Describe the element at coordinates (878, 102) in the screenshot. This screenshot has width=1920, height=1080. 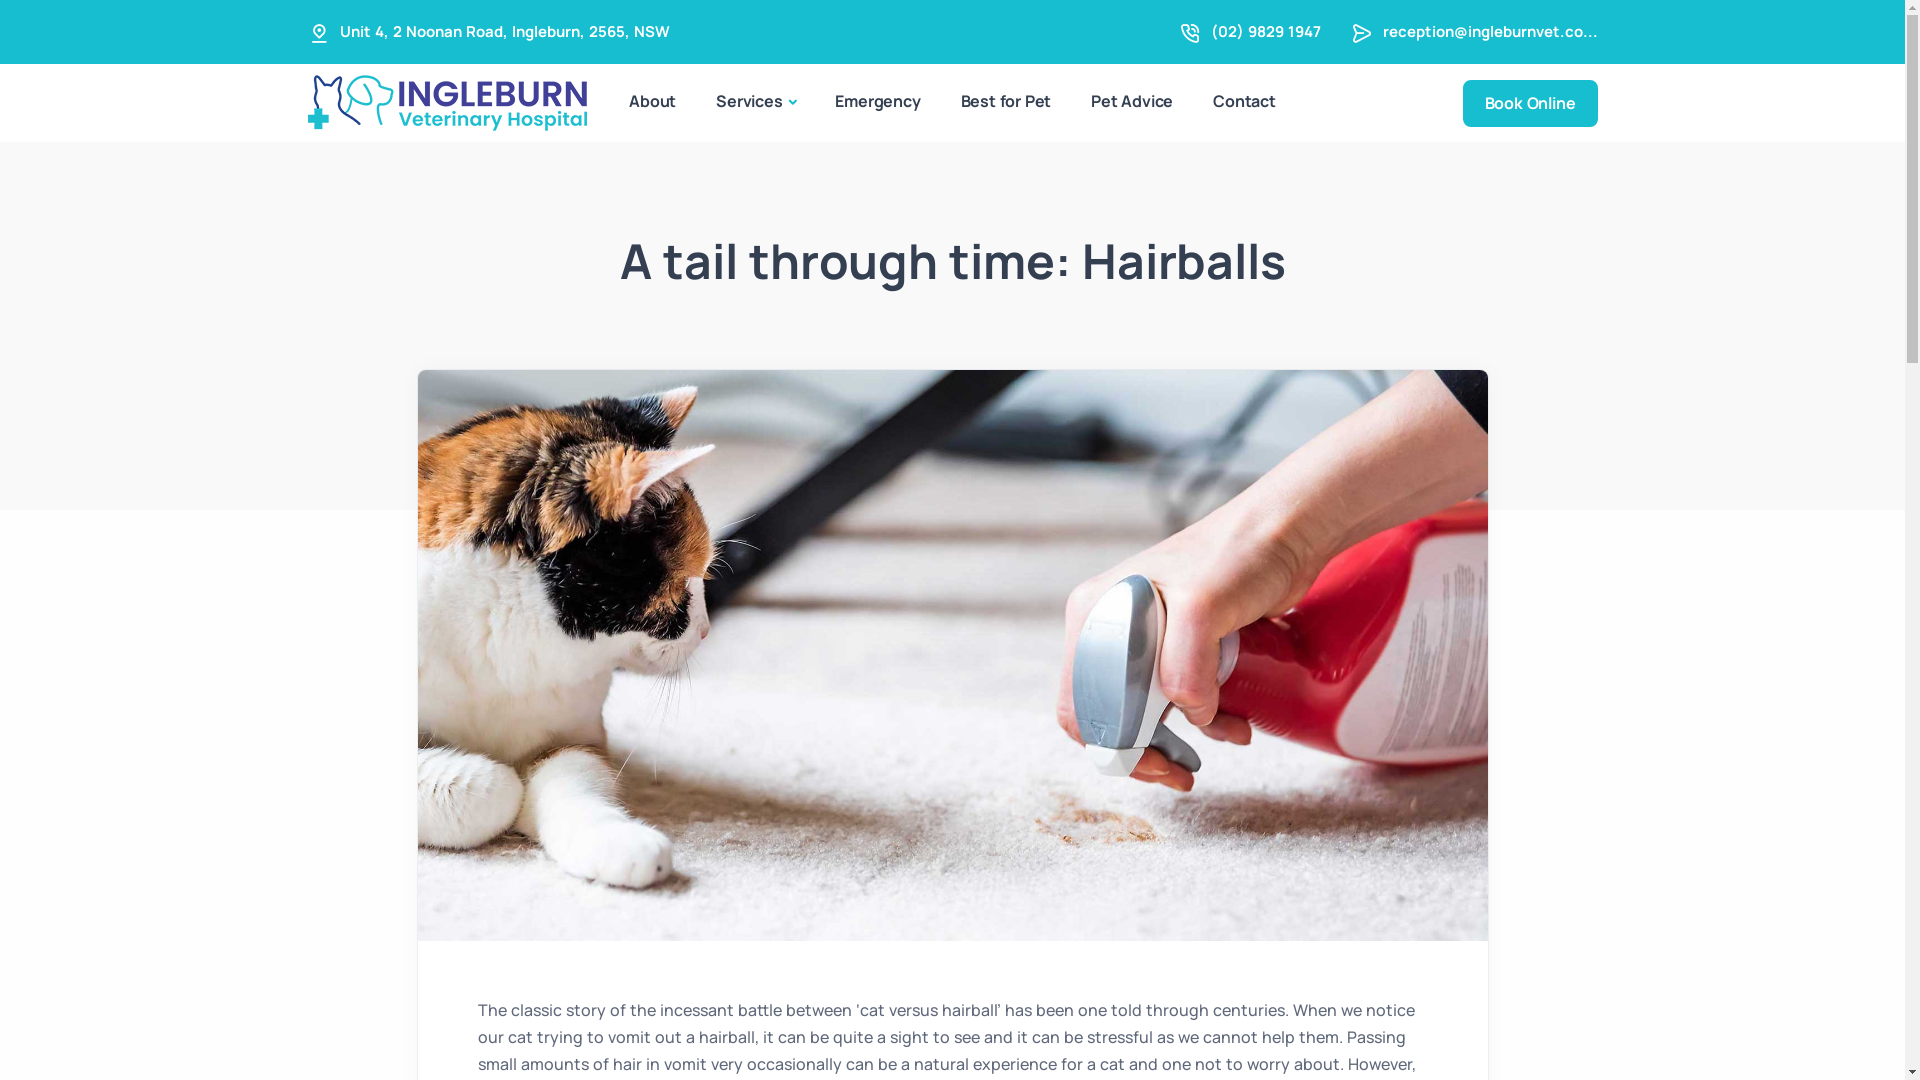
I see `Emergency` at that location.